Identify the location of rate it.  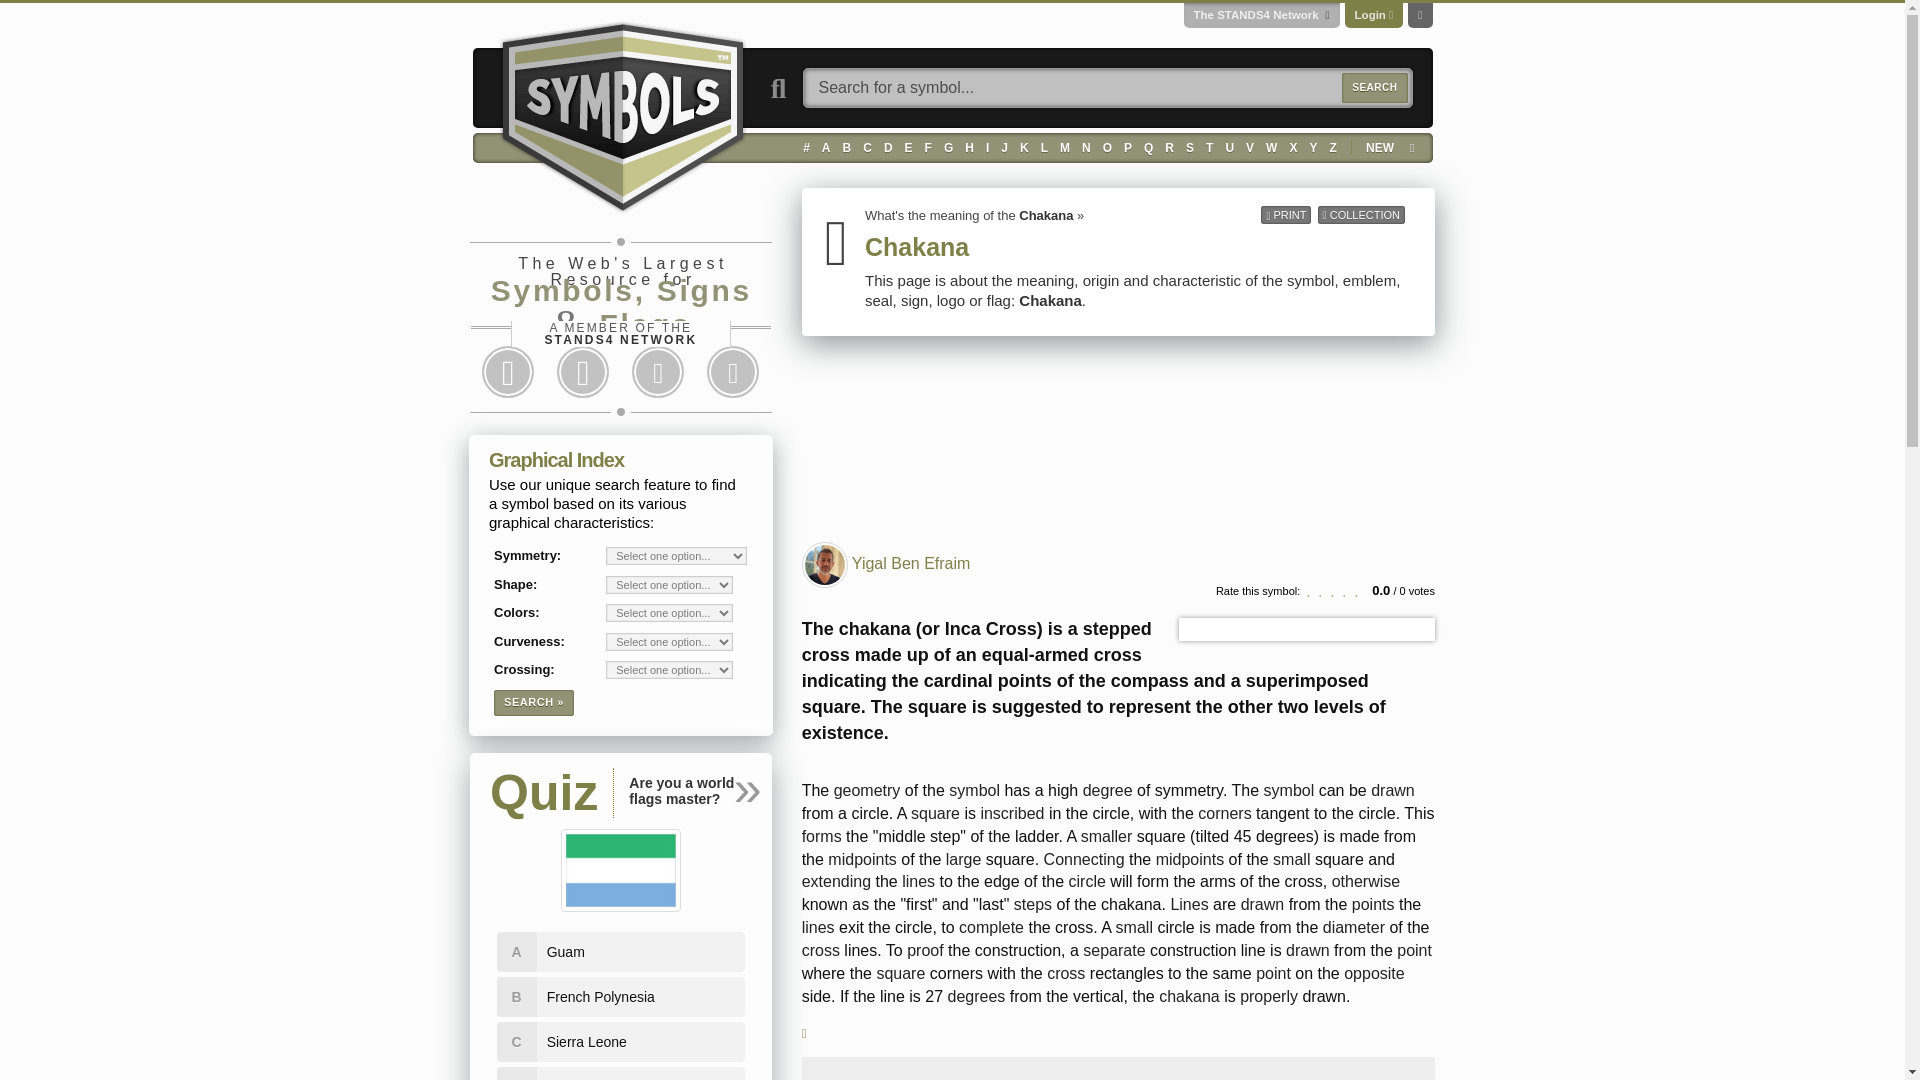
(1335, 591).